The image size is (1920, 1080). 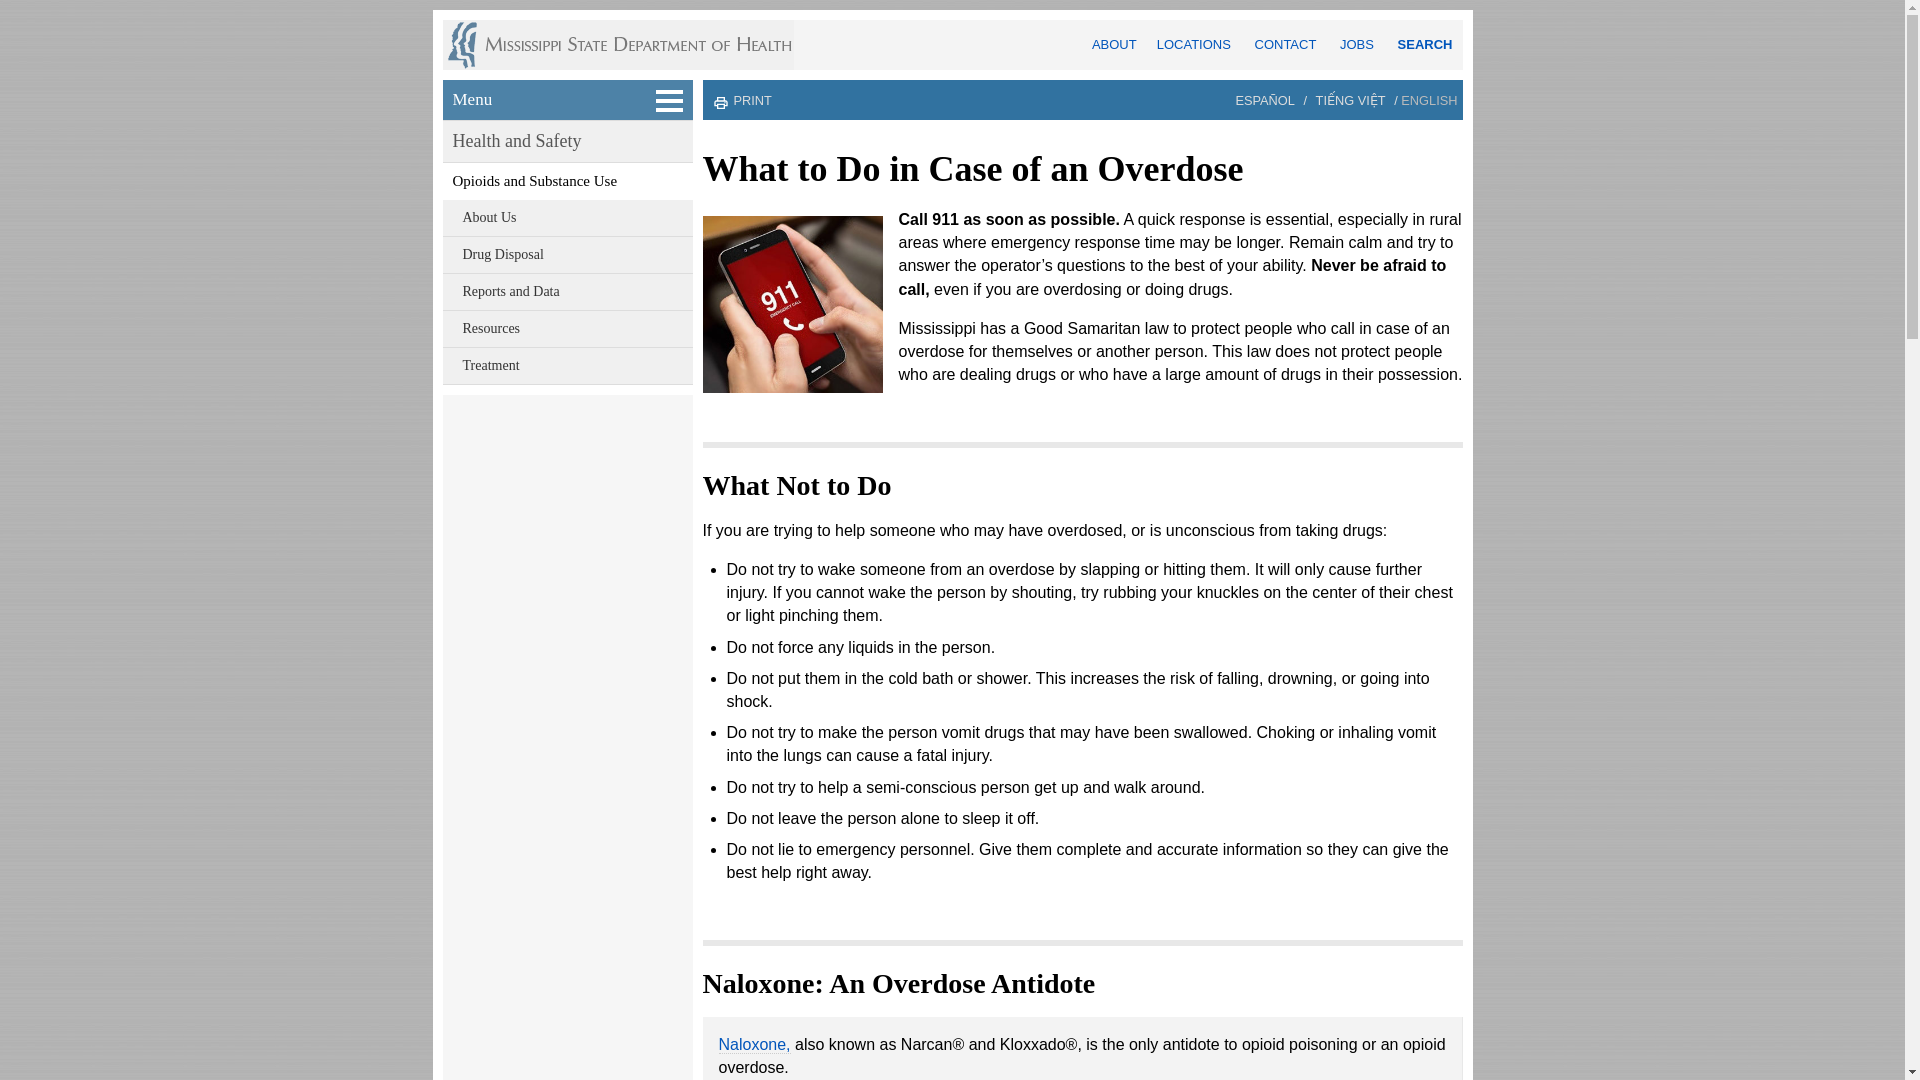 What do you see at coordinates (569, 366) in the screenshot?
I see `Treatment` at bounding box center [569, 366].